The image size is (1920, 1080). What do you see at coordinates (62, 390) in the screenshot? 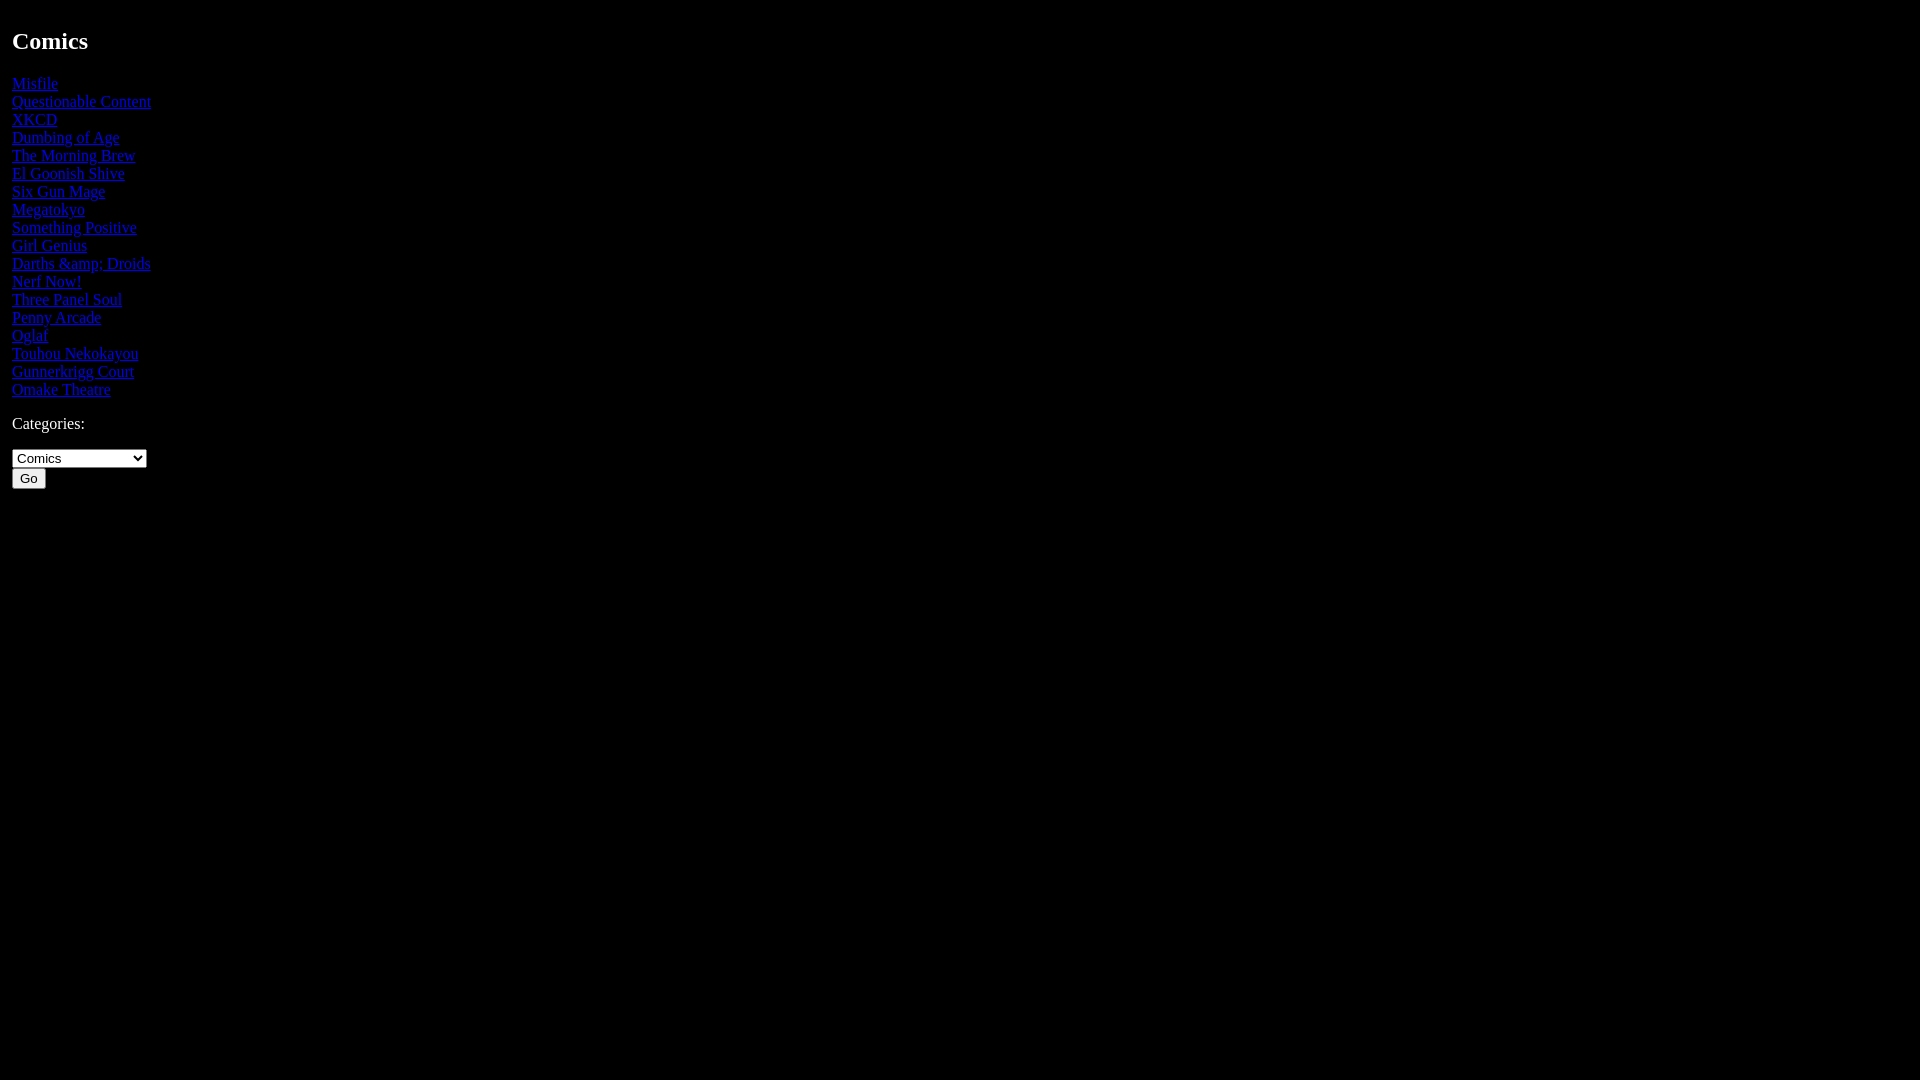
I see `Omake Theatre` at bounding box center [62, 390].